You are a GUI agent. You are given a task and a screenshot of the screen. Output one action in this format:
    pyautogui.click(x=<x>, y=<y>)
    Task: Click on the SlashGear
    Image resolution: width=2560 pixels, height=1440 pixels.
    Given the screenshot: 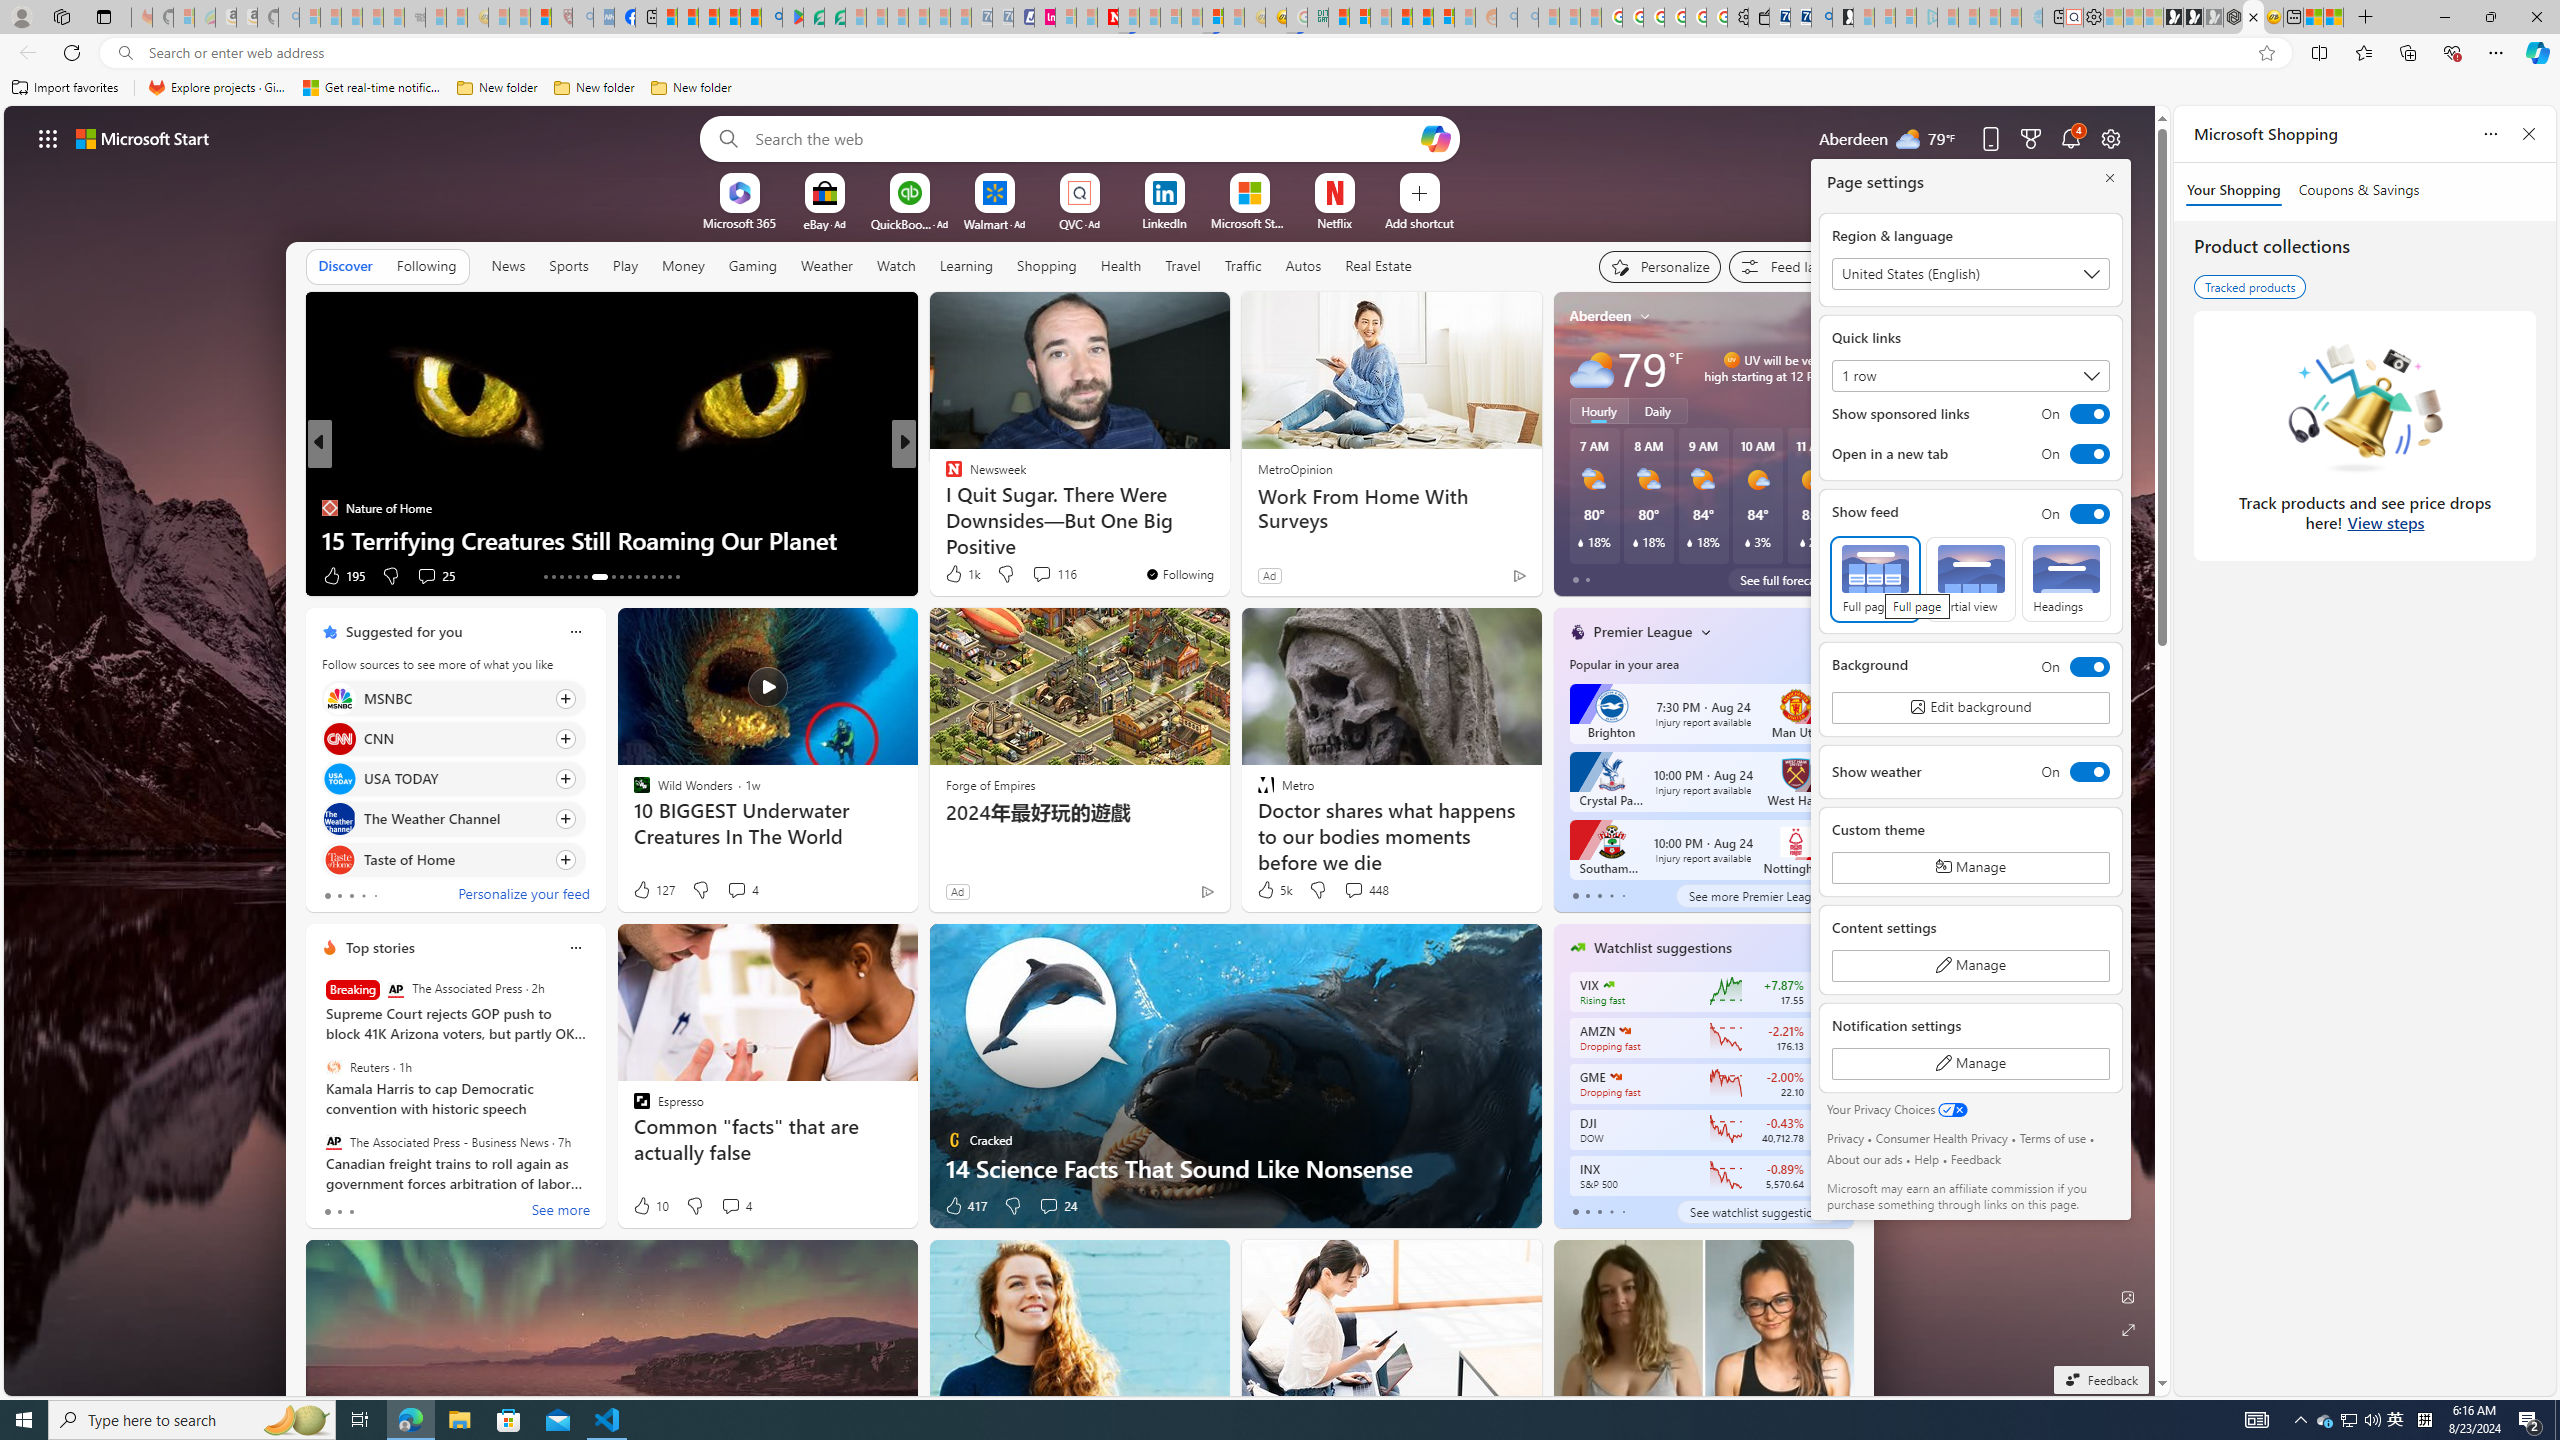 What is the action you would take?
    pyautogui.click(x=945, y=507)
    